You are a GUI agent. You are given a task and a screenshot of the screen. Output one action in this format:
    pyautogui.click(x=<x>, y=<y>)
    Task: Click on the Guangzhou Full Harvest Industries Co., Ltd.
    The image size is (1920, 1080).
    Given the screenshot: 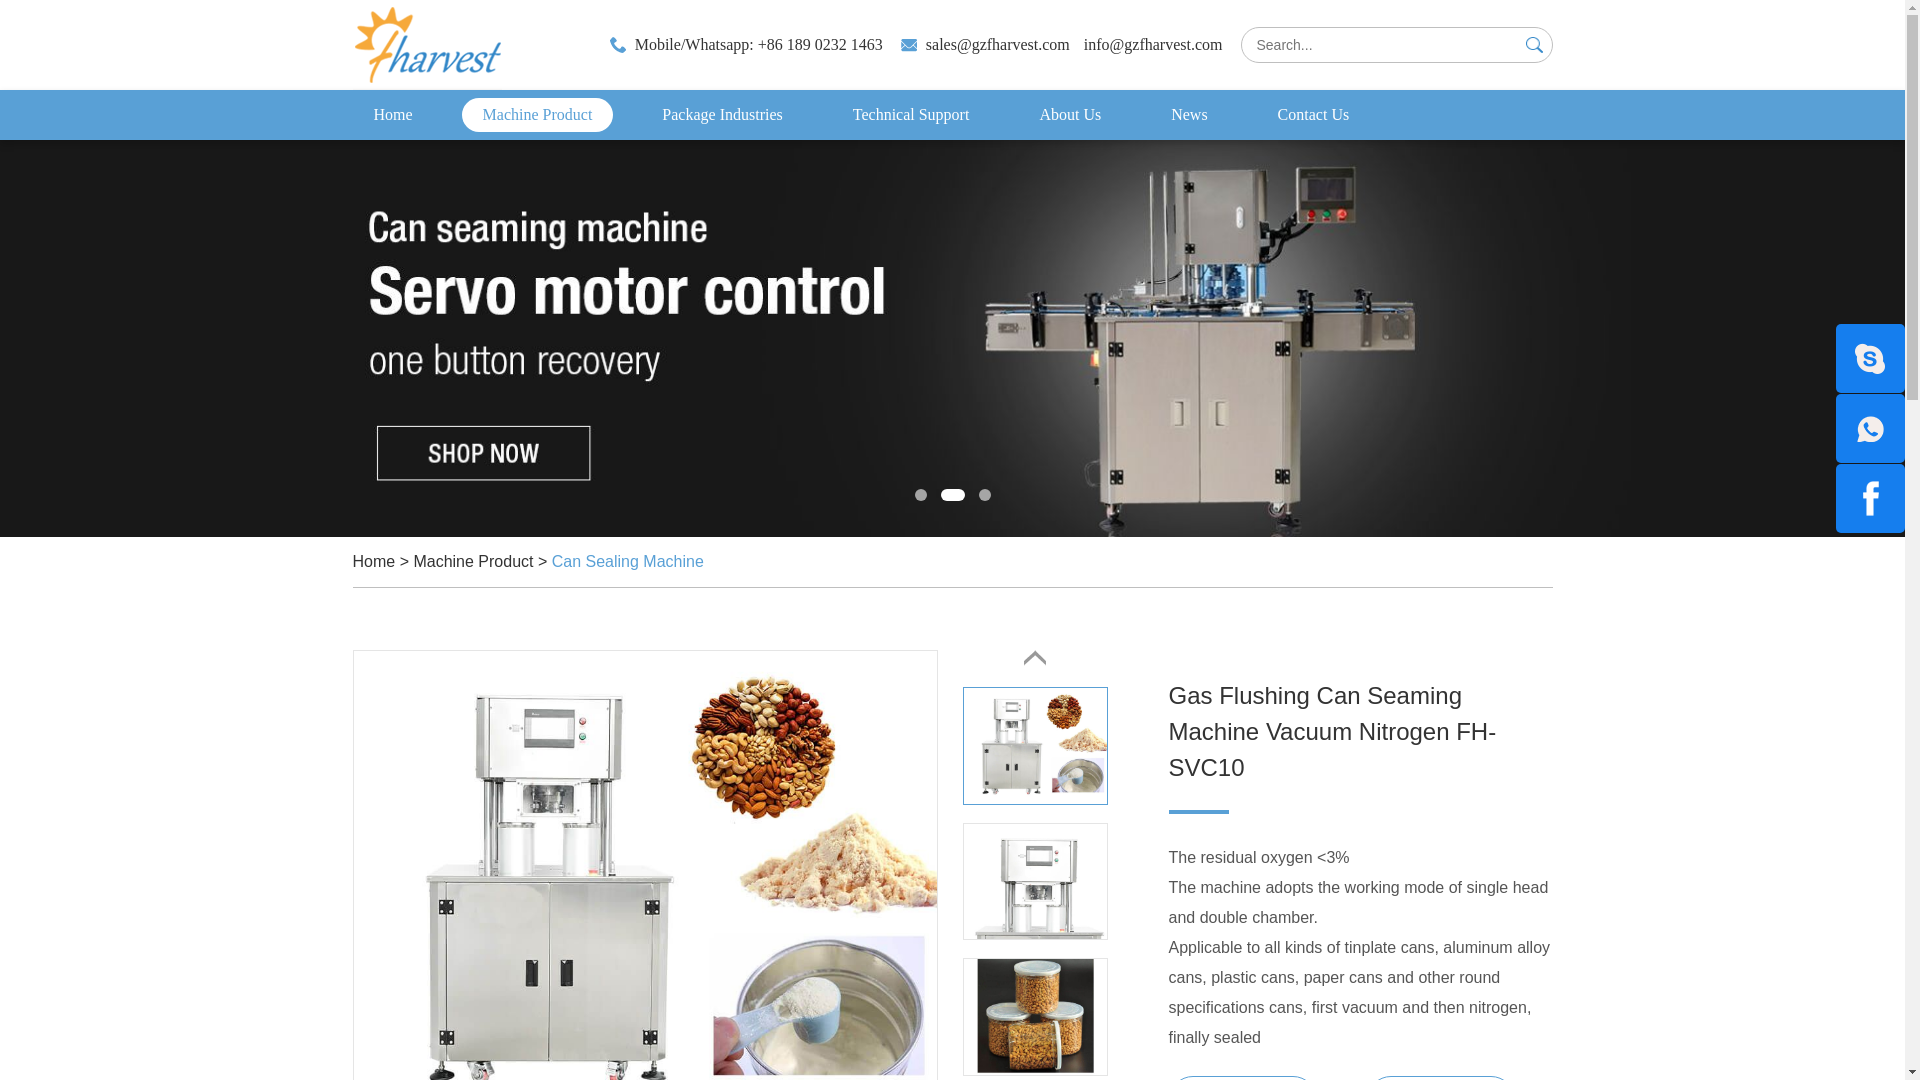 What is the action you would take?
    pyautogui.click(x=426, y=44)
    